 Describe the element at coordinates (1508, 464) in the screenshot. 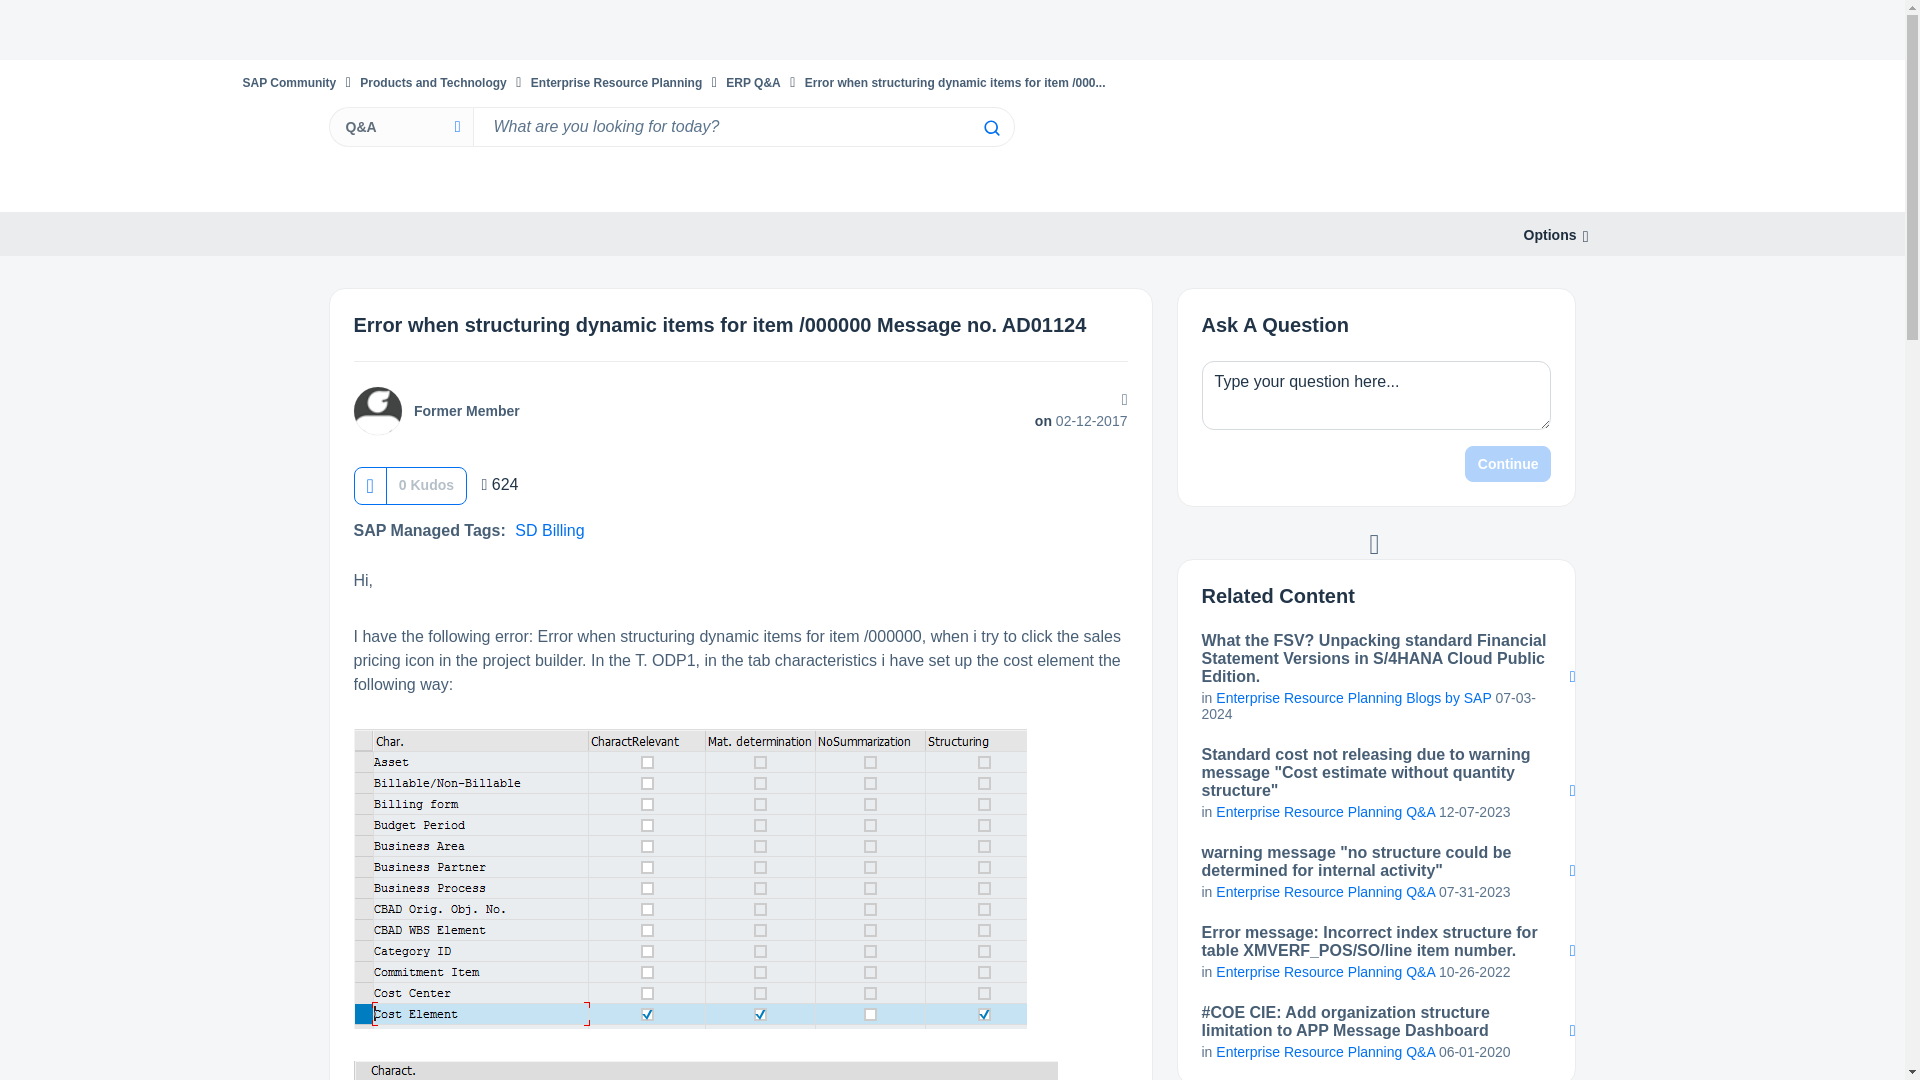

I see `Continue` at that location.